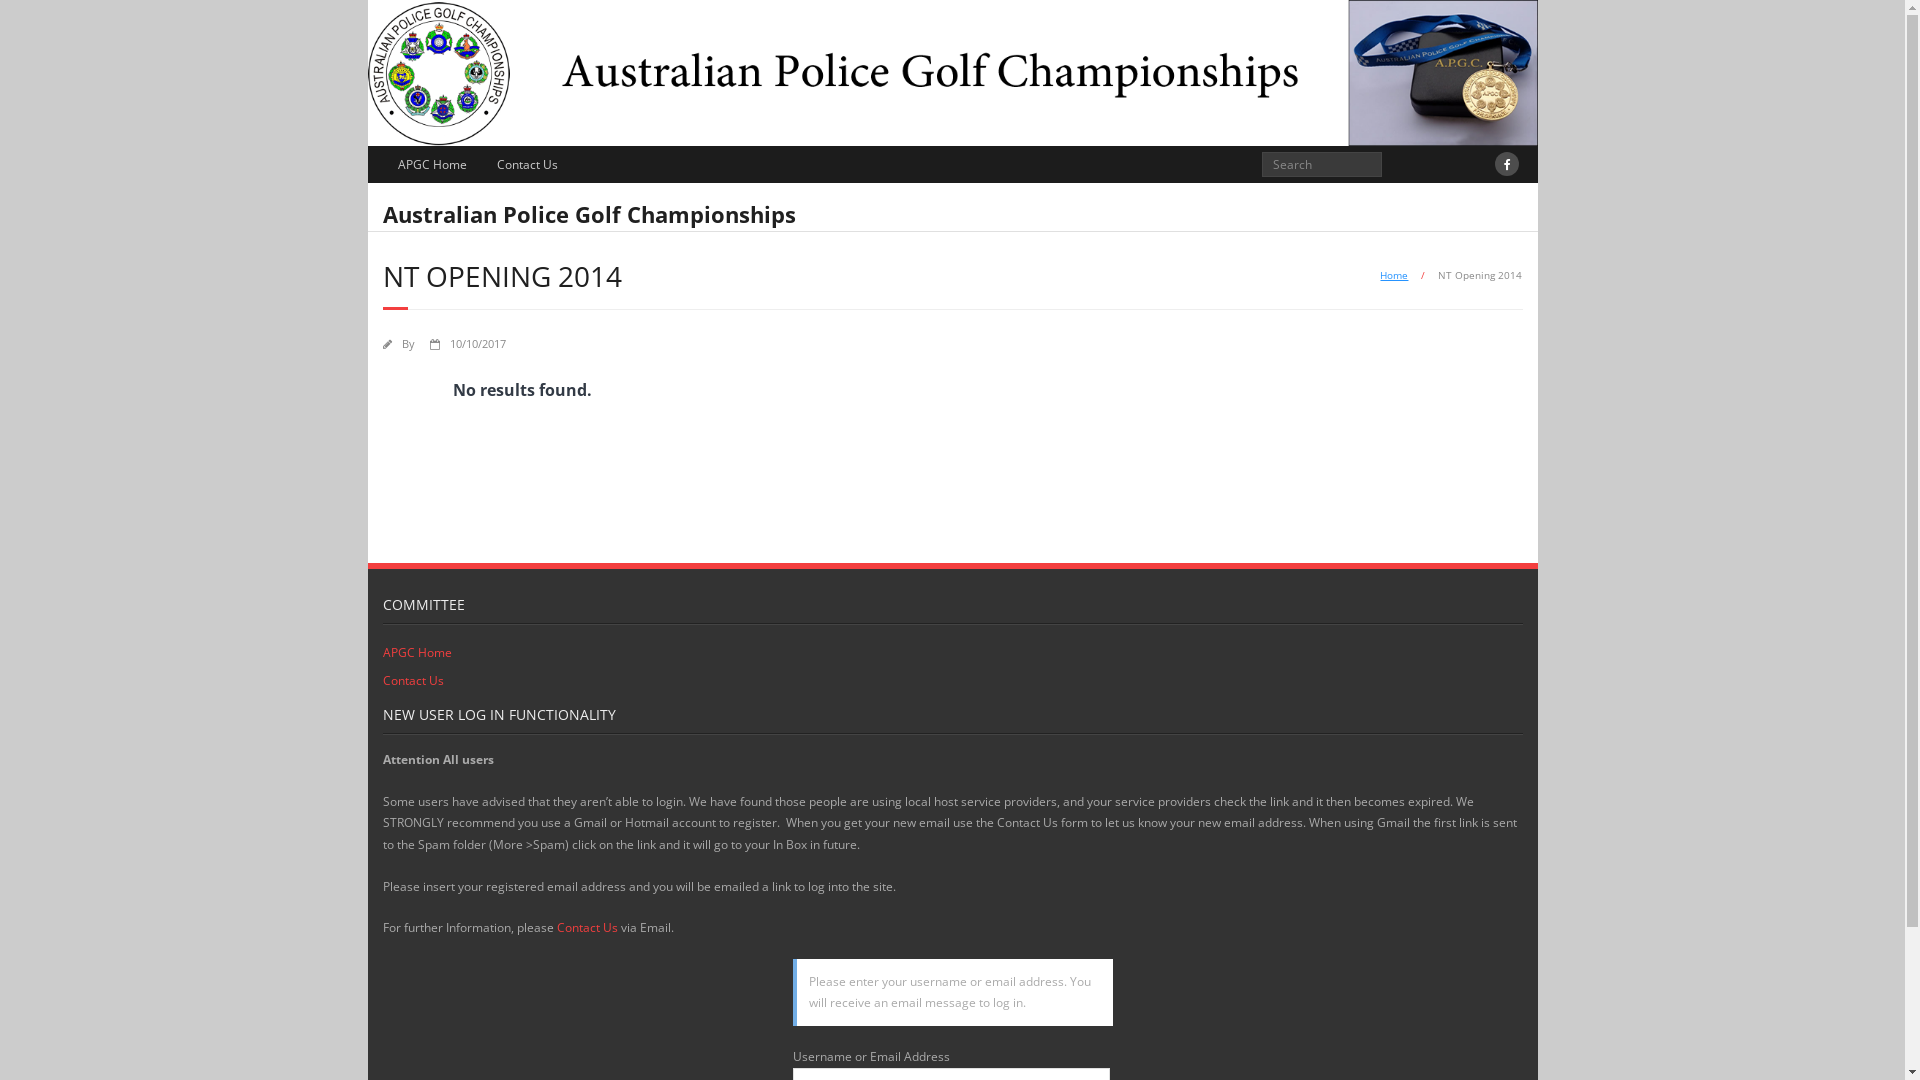  Describe the element at coordinates (1394, 275) in the screenshot. I see `Home` at that location.